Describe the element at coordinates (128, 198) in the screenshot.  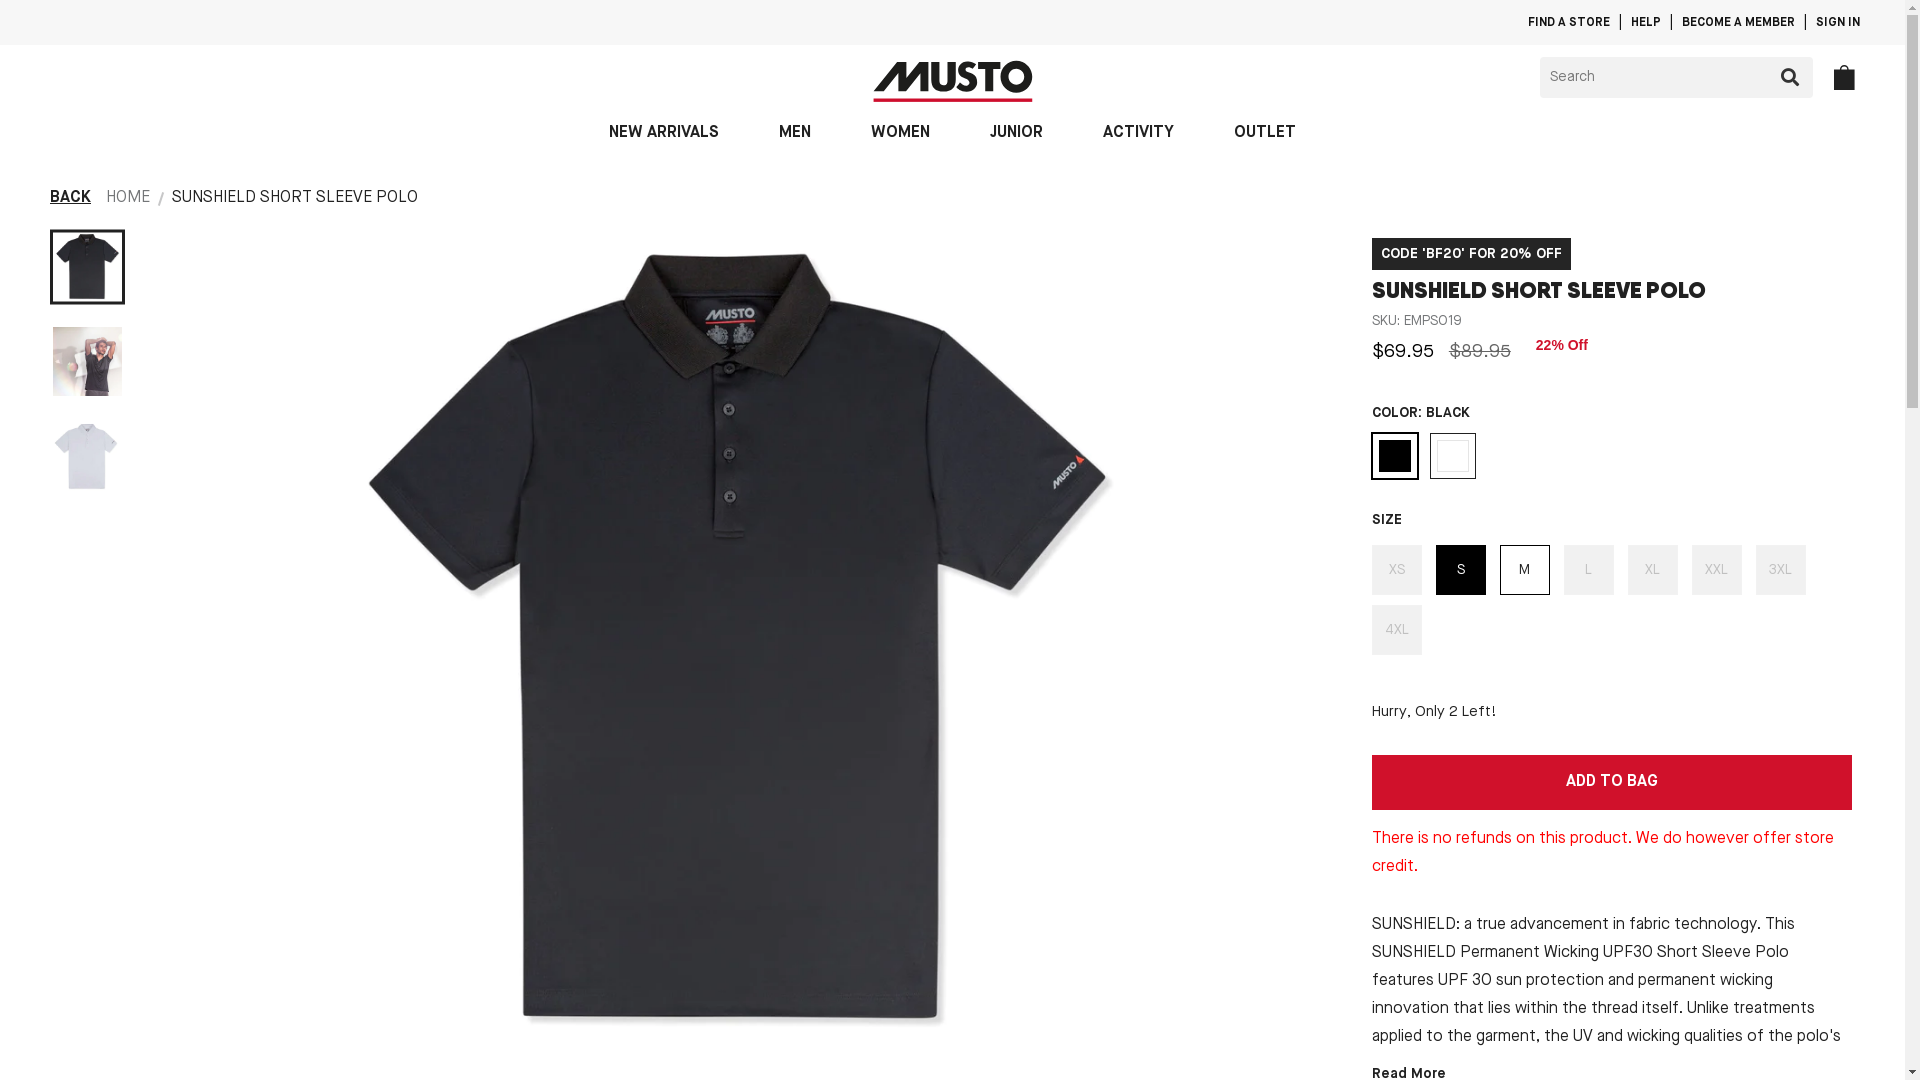
I see `HOME` at that location.